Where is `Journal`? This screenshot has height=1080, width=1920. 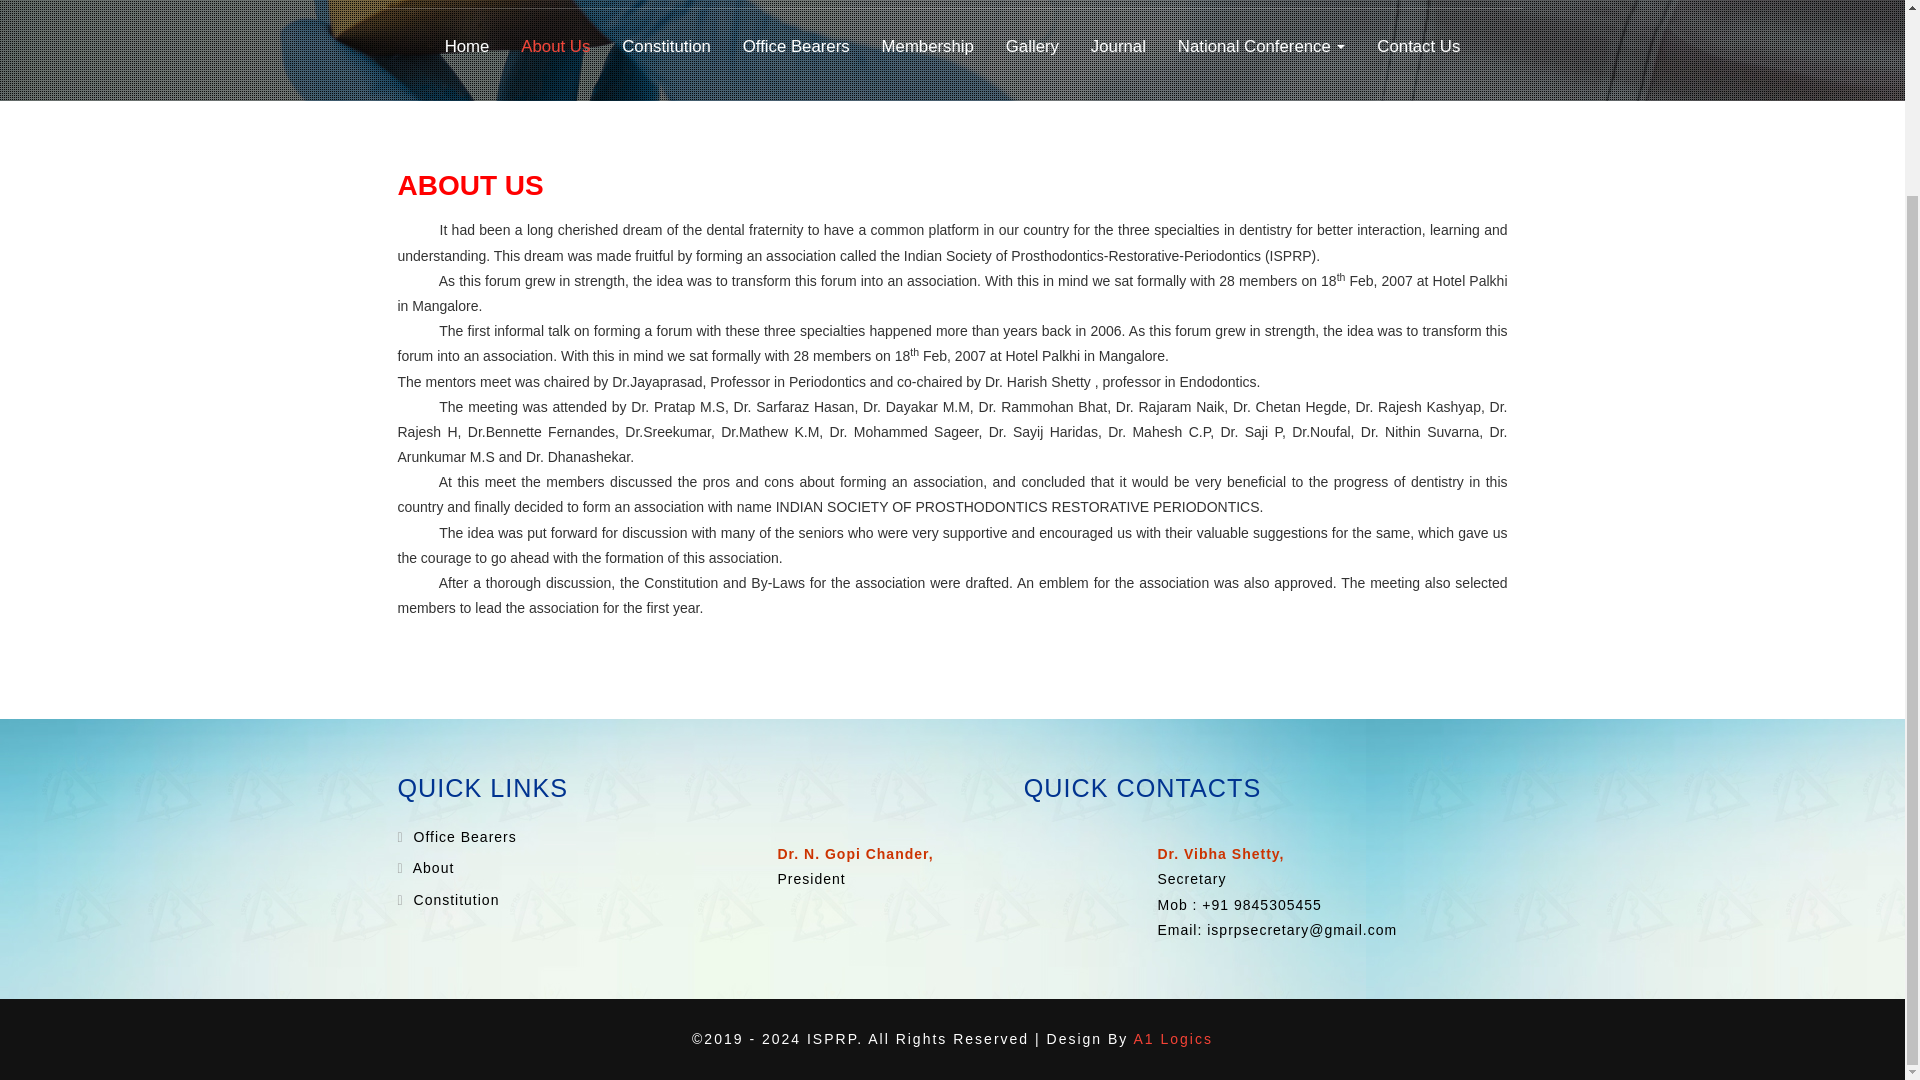 Journal is located at coordinates (1118, 46).